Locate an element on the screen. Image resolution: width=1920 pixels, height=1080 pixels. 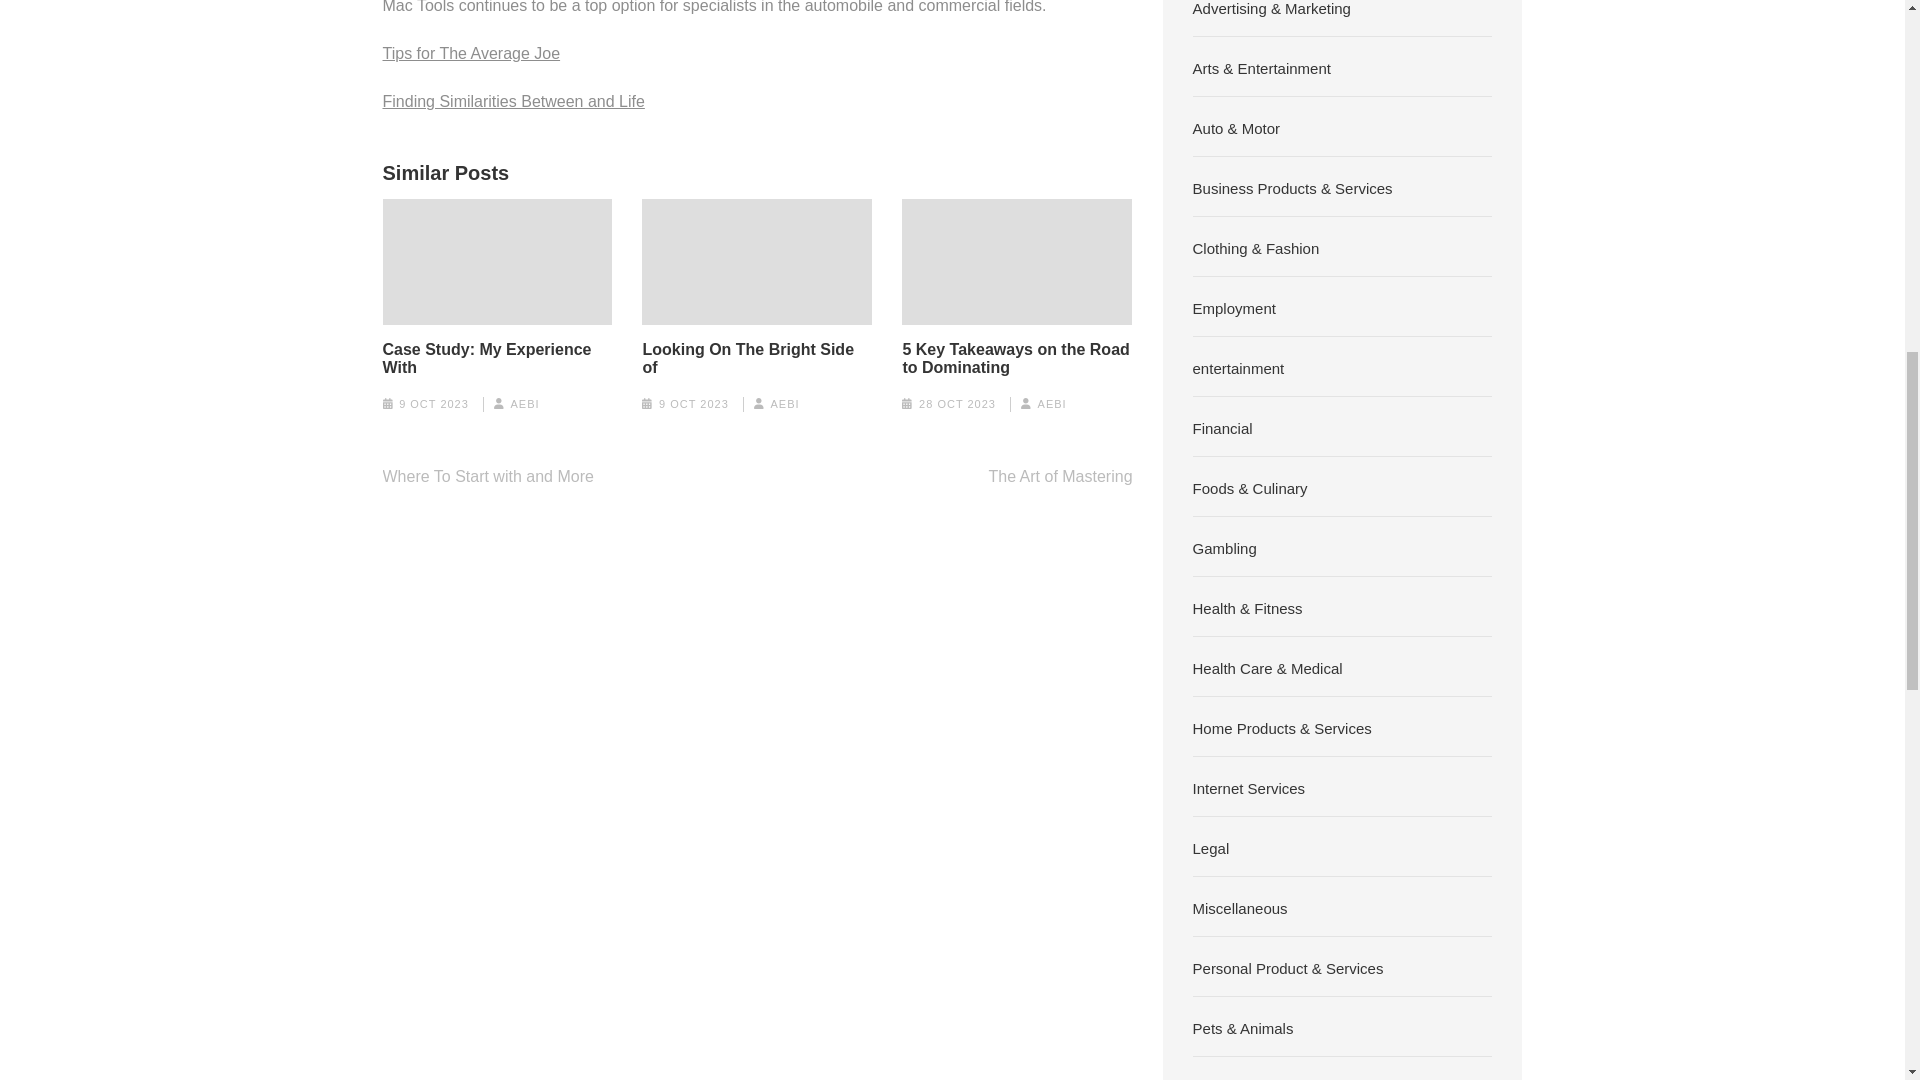
9 OCT 2023 is located at coordinates (434, 404).